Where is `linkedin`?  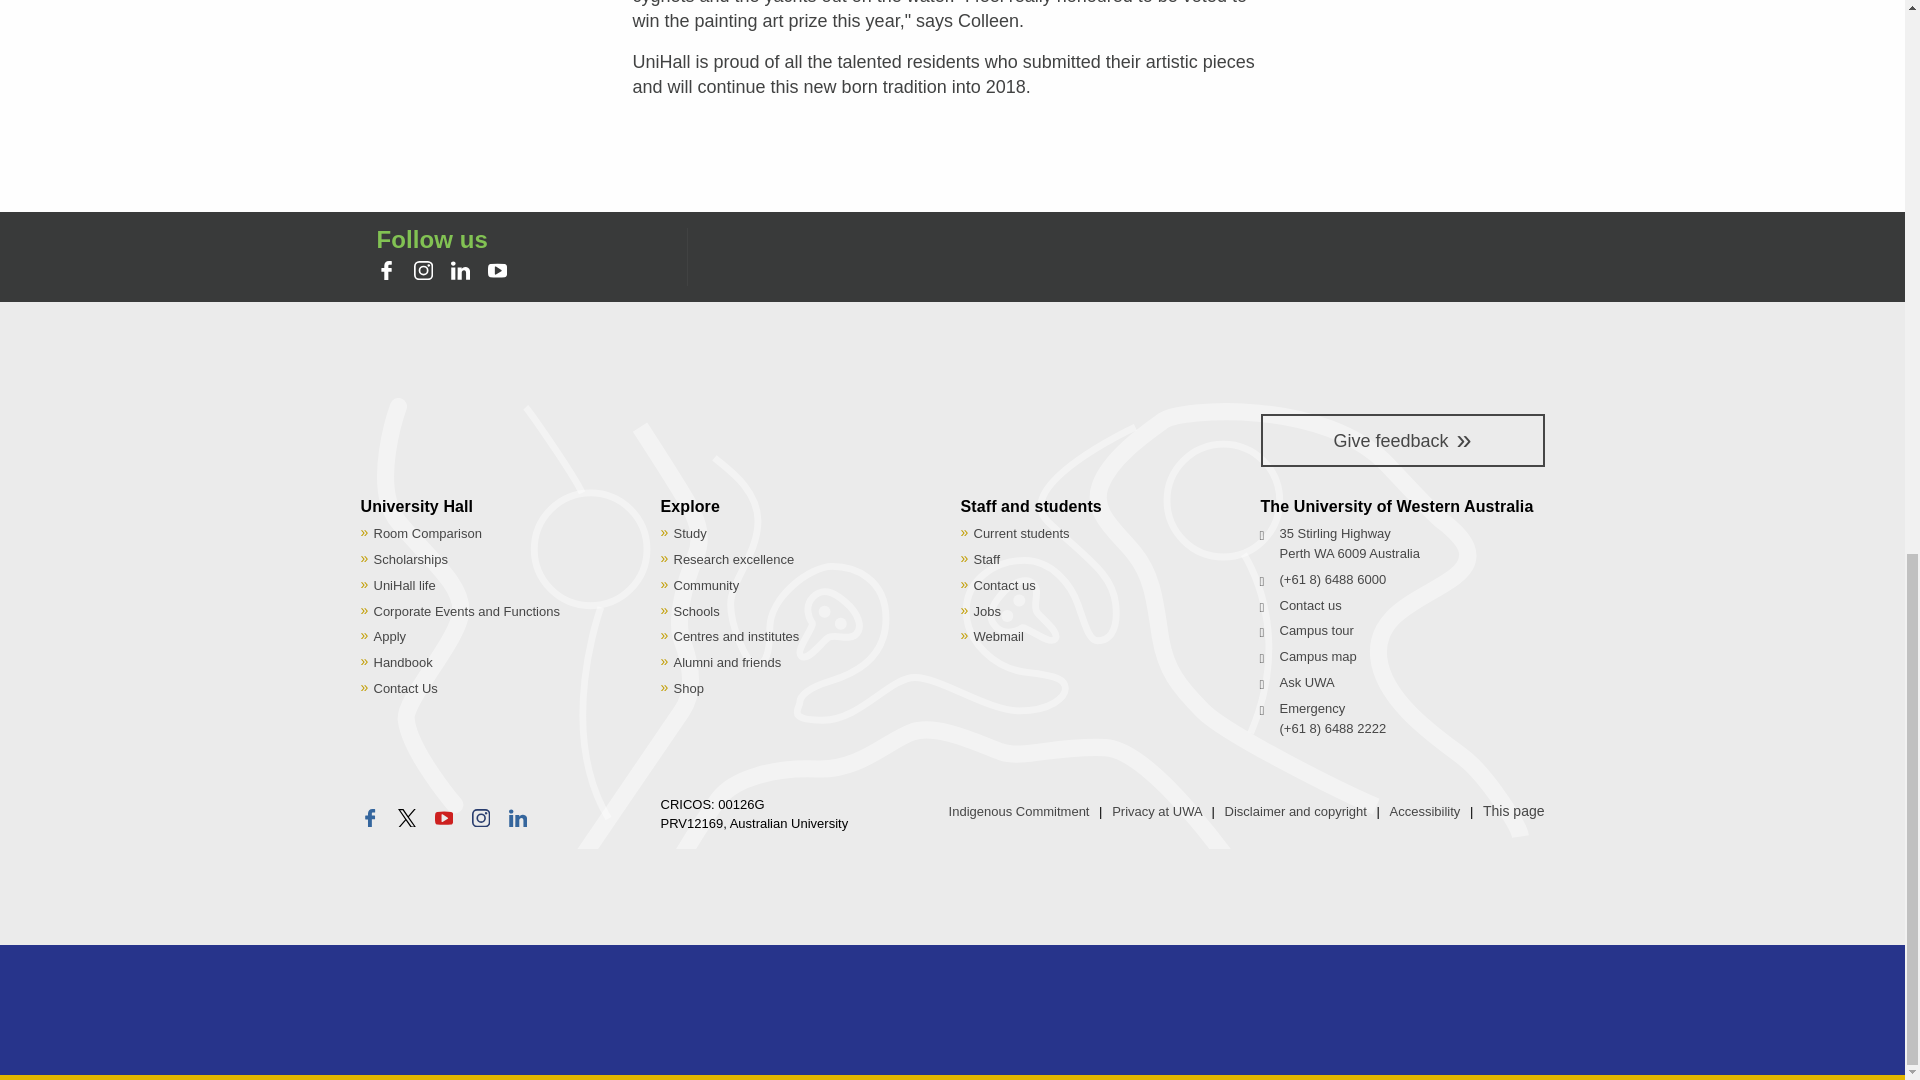
linkedin is located at coordinates (464, 273).